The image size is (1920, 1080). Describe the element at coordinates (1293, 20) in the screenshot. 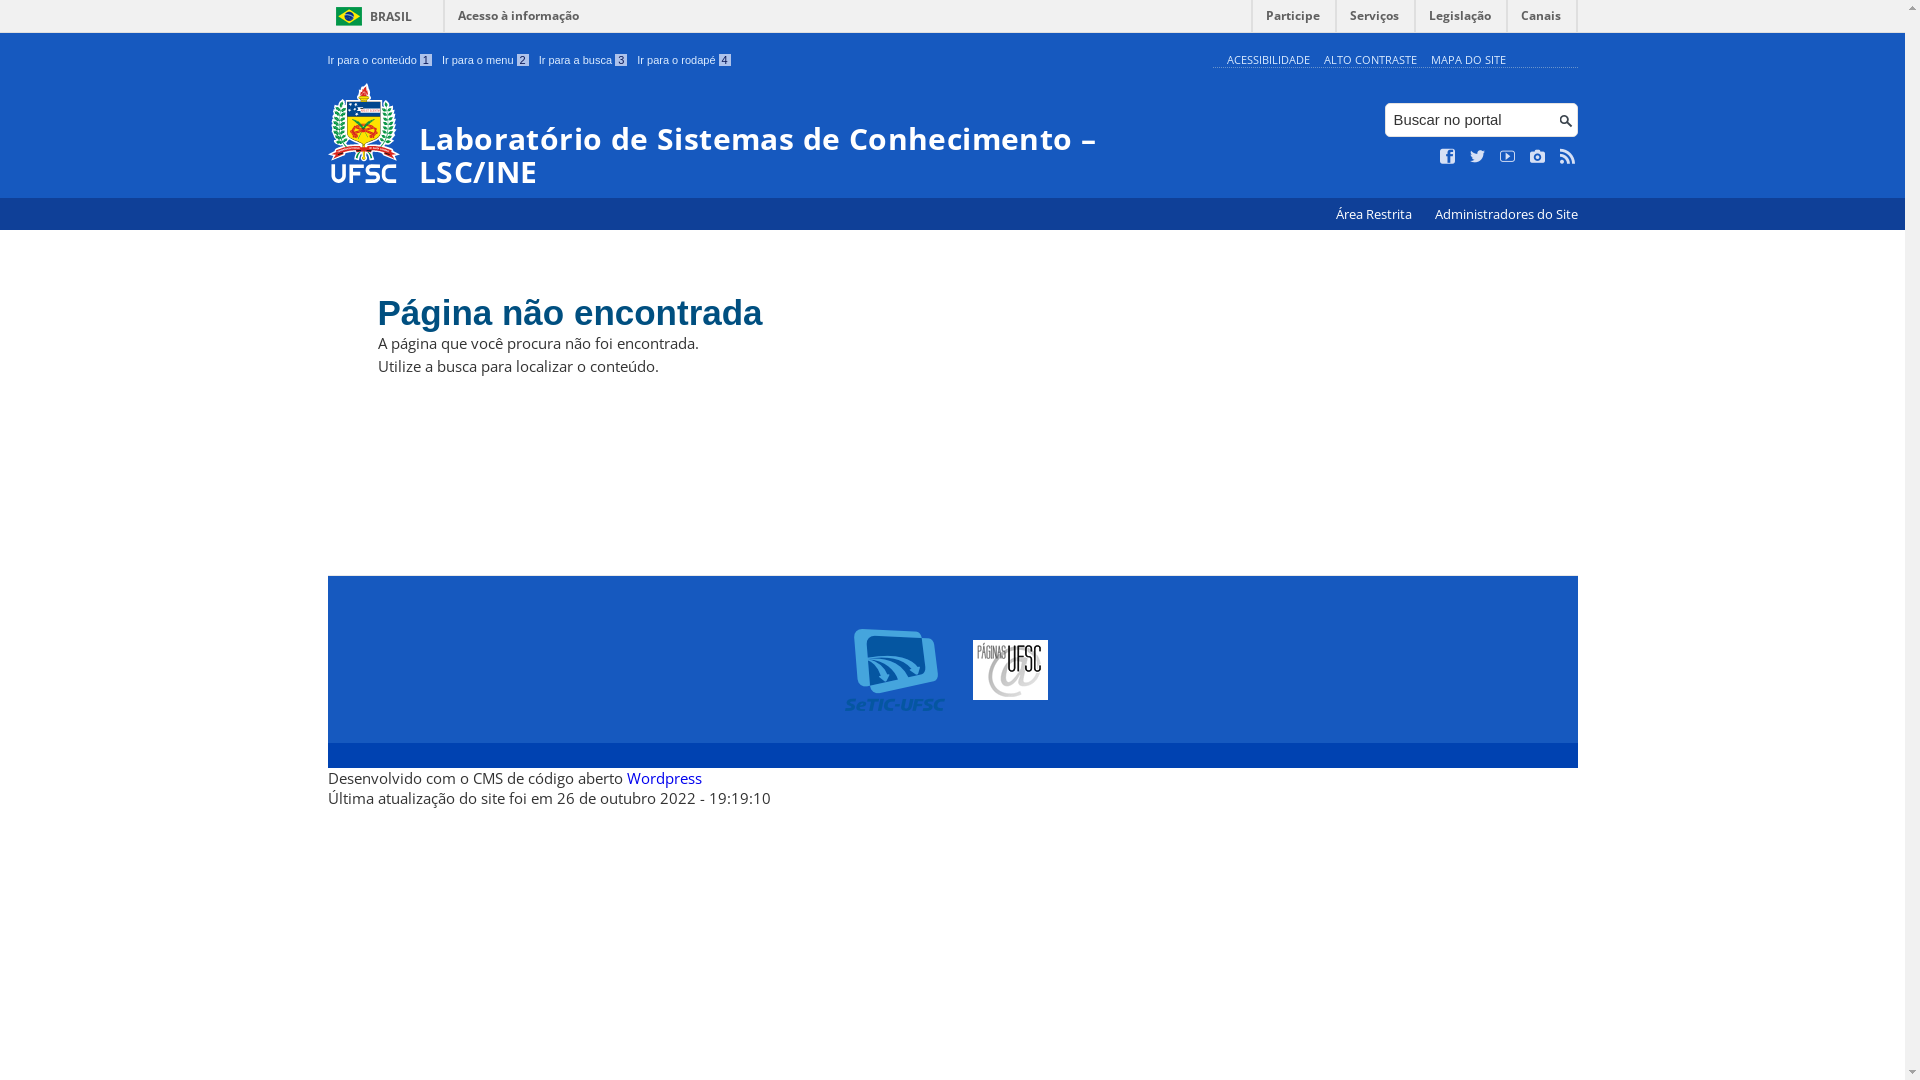

I see `Participe` at that location.